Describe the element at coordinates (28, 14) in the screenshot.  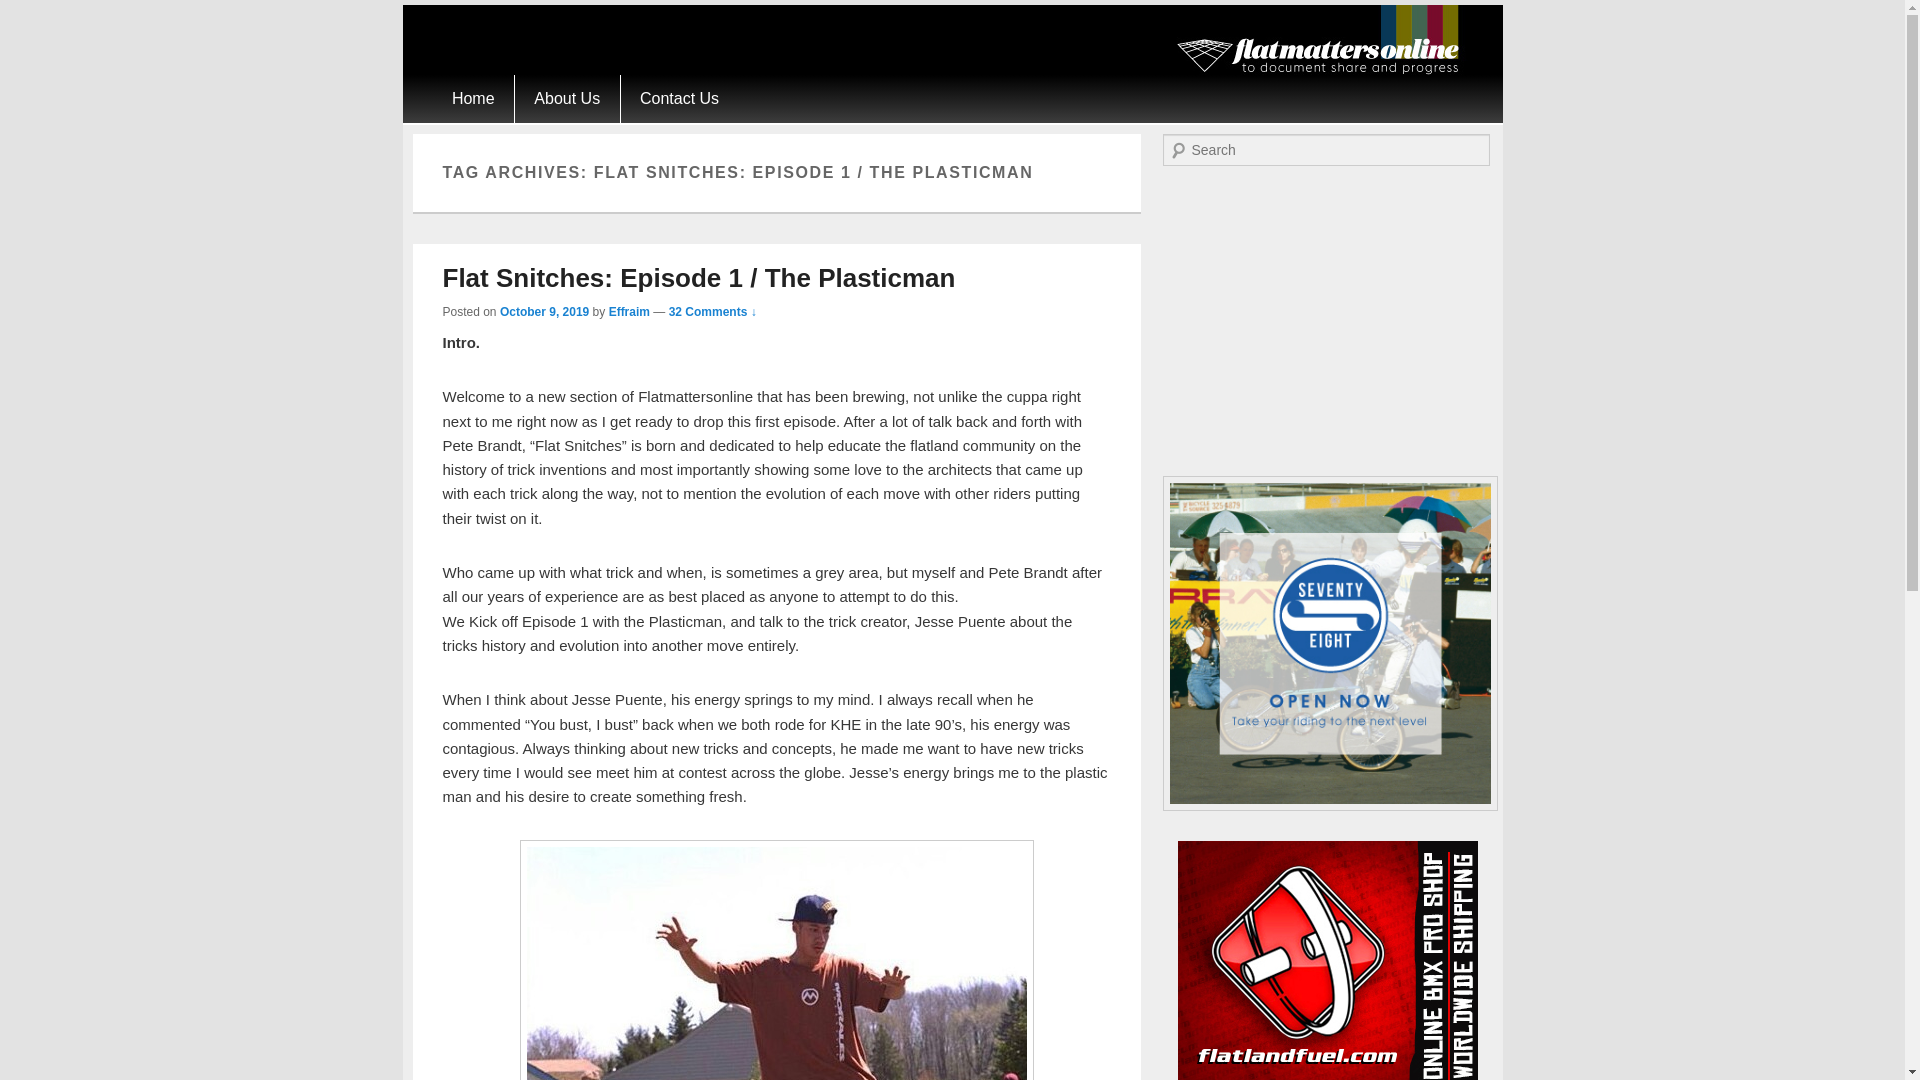
I see `Search` at that location.